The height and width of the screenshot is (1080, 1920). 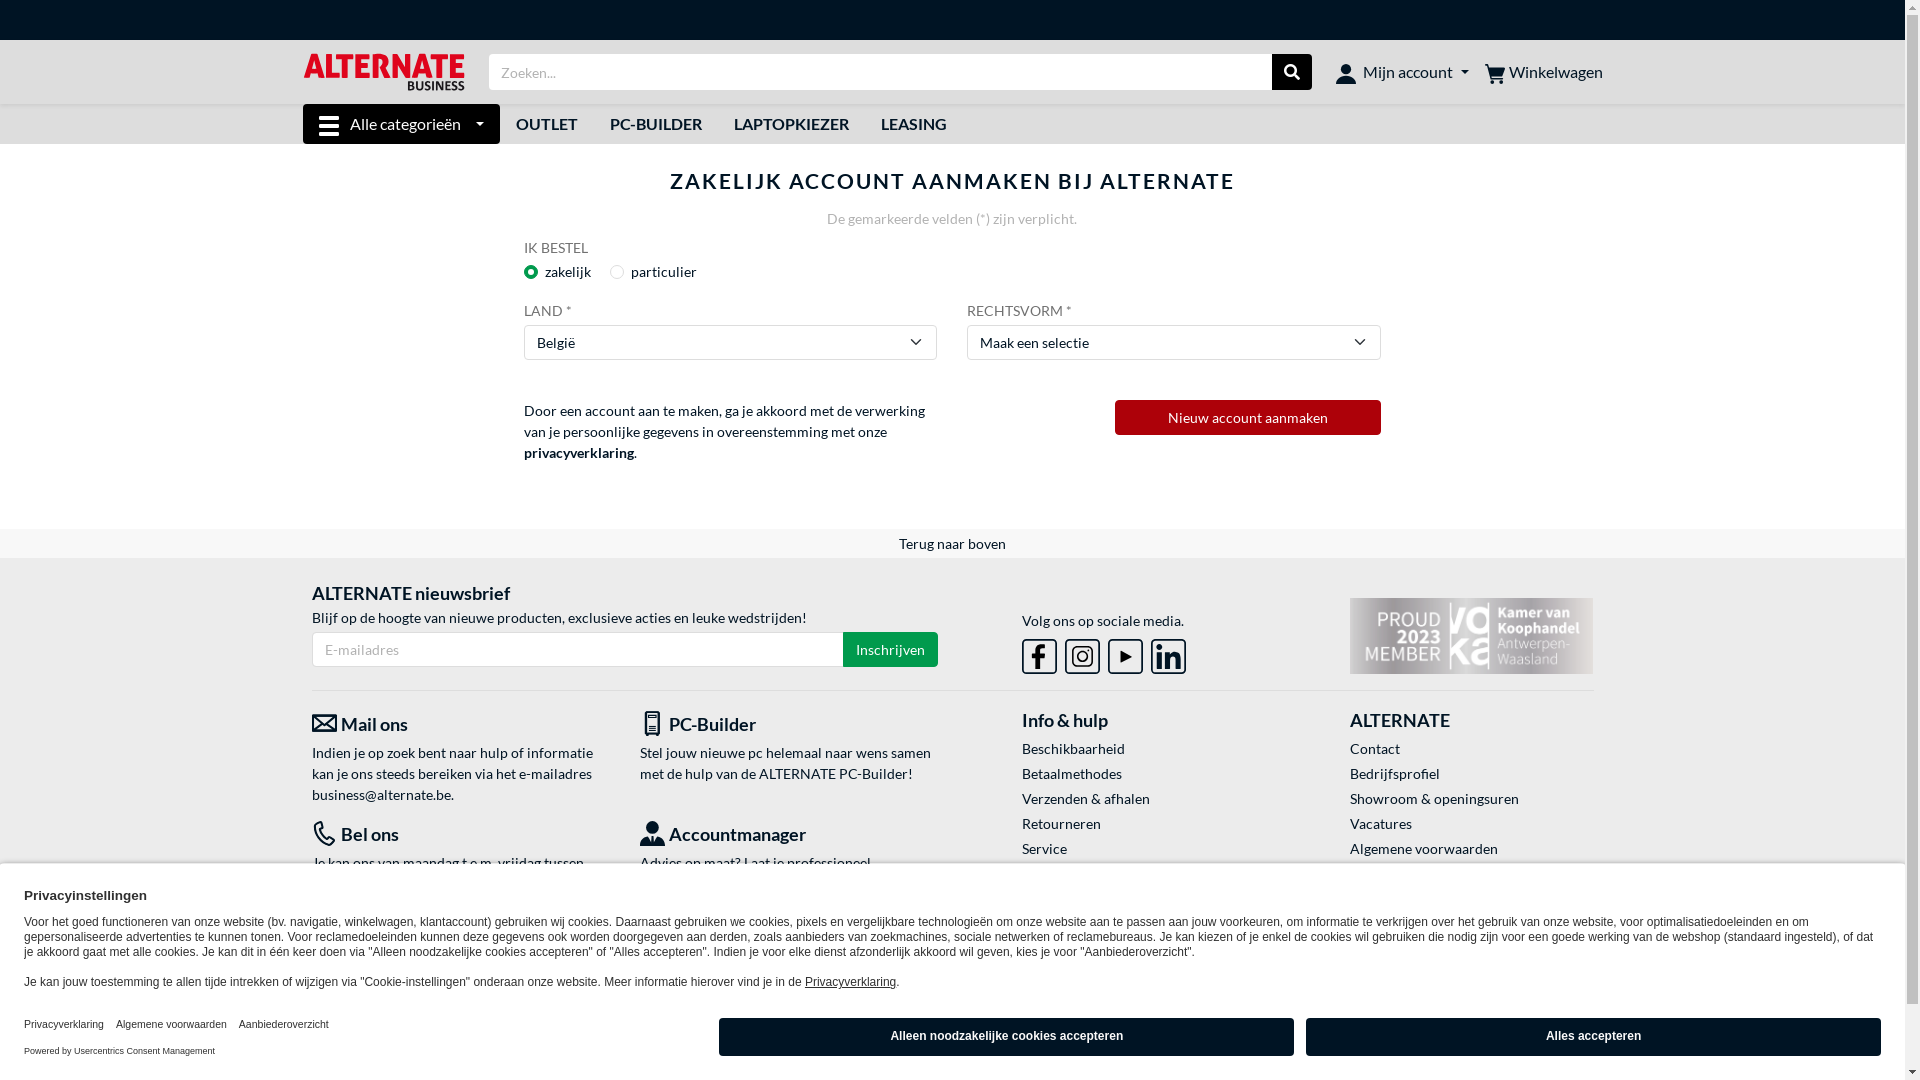 I want to click on Facebook, so click(x=1040, y=652).